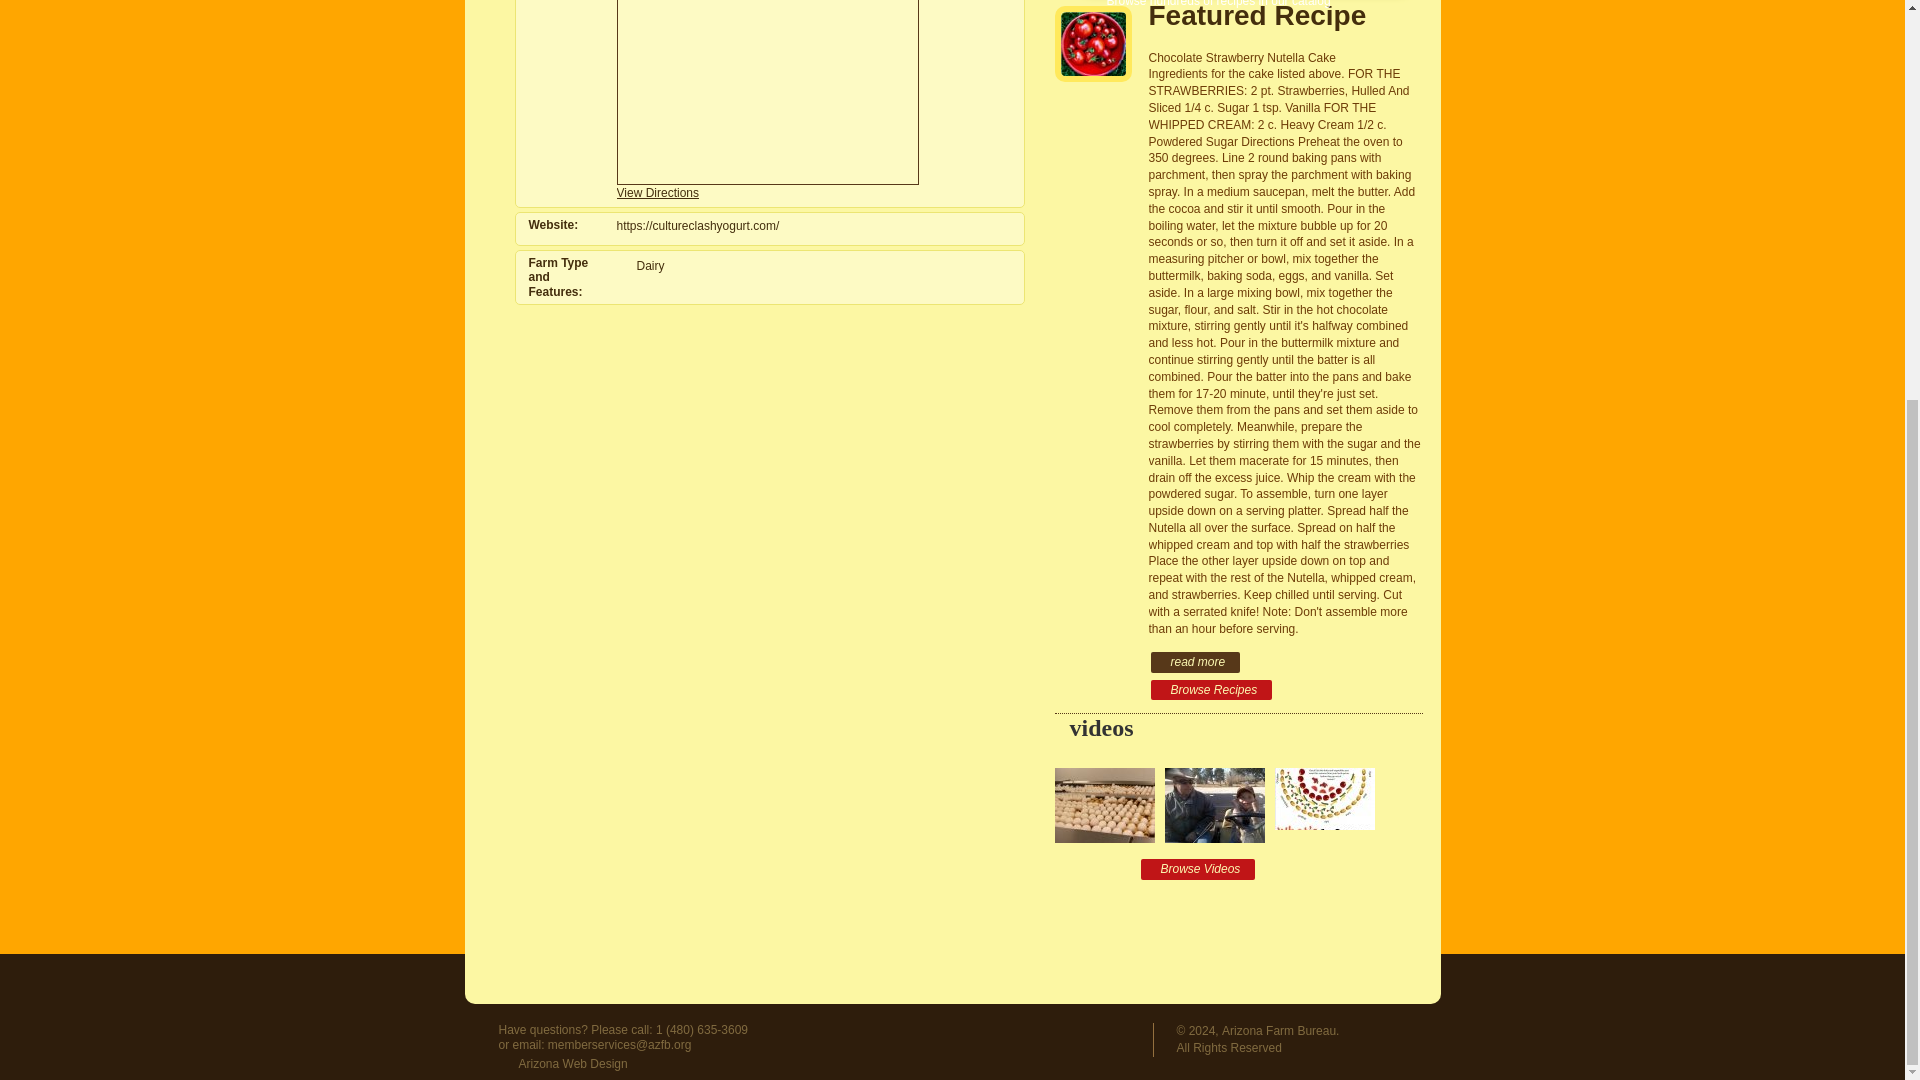 This screenshot has height=1080, width=1920. Describe the element at coordinates (1198, 869) in the screenshot. I see `Browse Videos` at that location.